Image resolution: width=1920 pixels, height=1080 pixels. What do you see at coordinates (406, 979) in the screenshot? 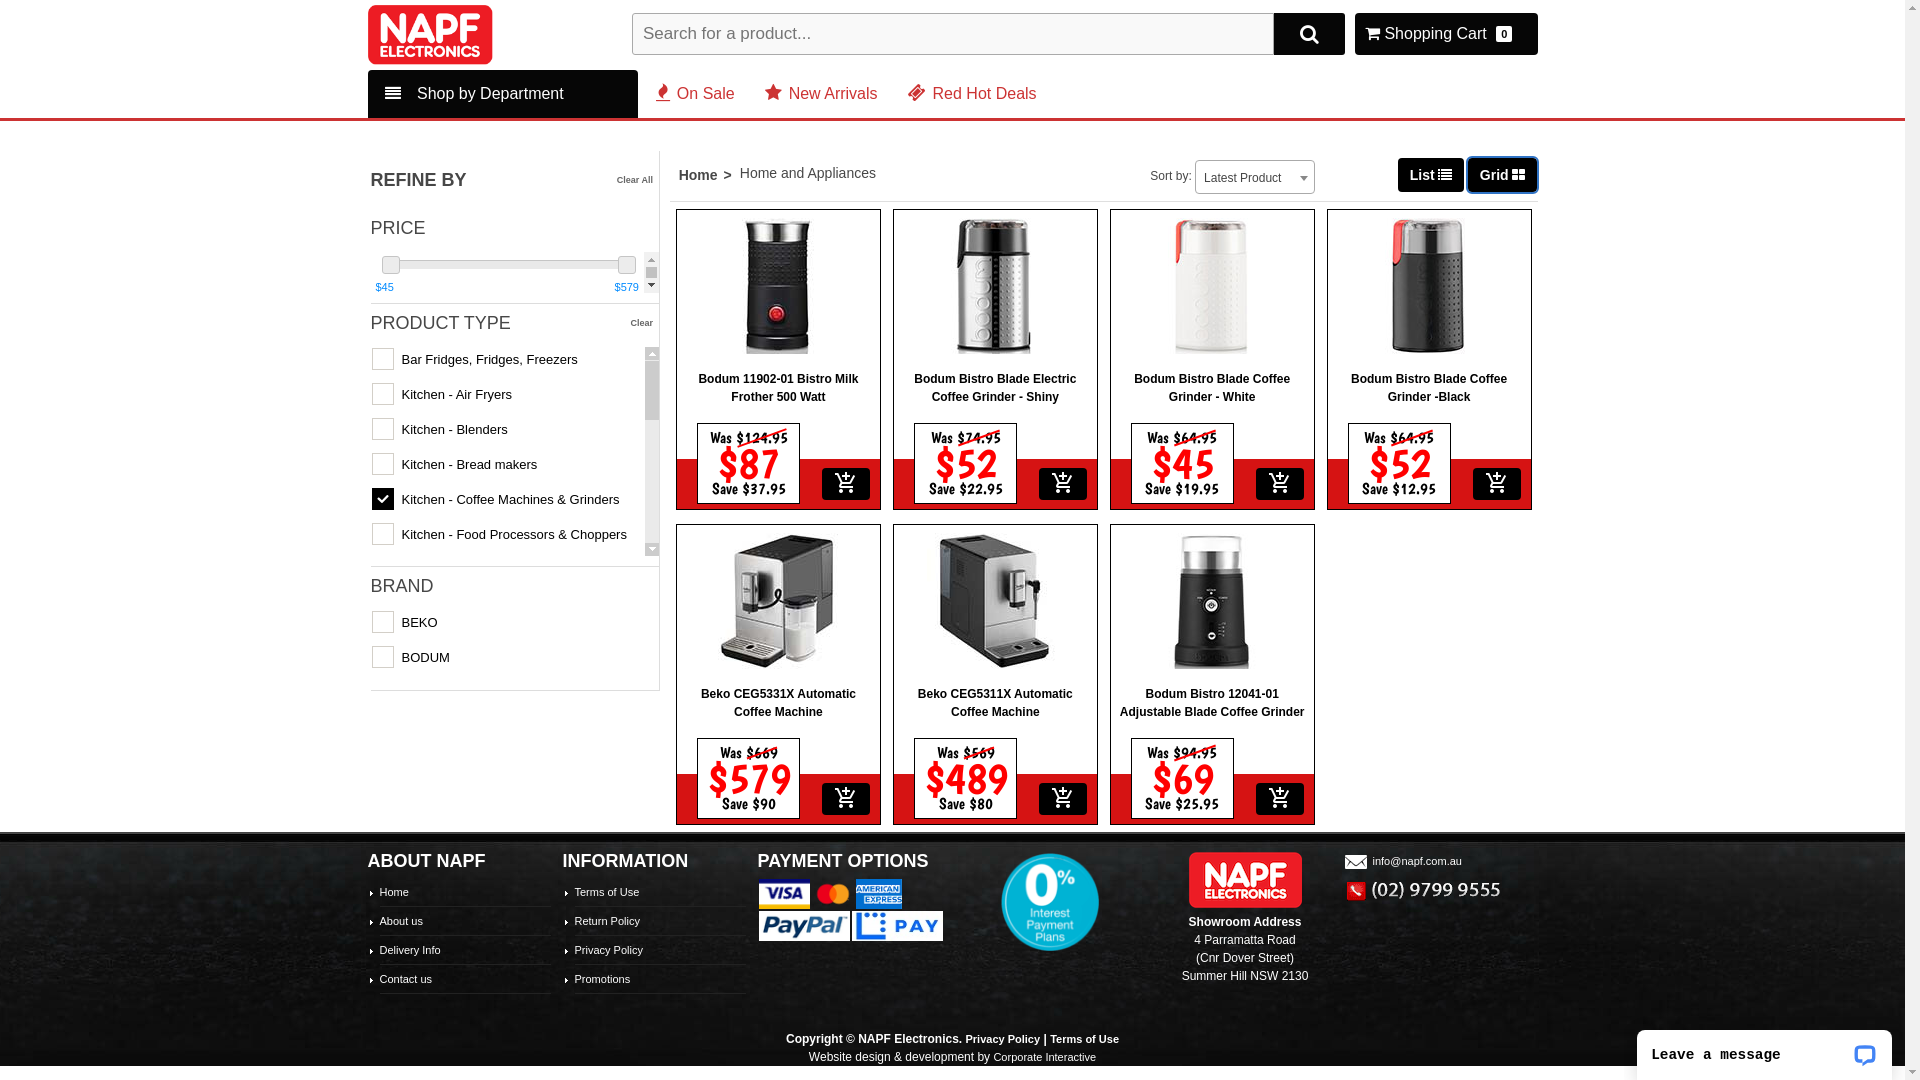
I see `Contact us` at bounding box center [406, 979].